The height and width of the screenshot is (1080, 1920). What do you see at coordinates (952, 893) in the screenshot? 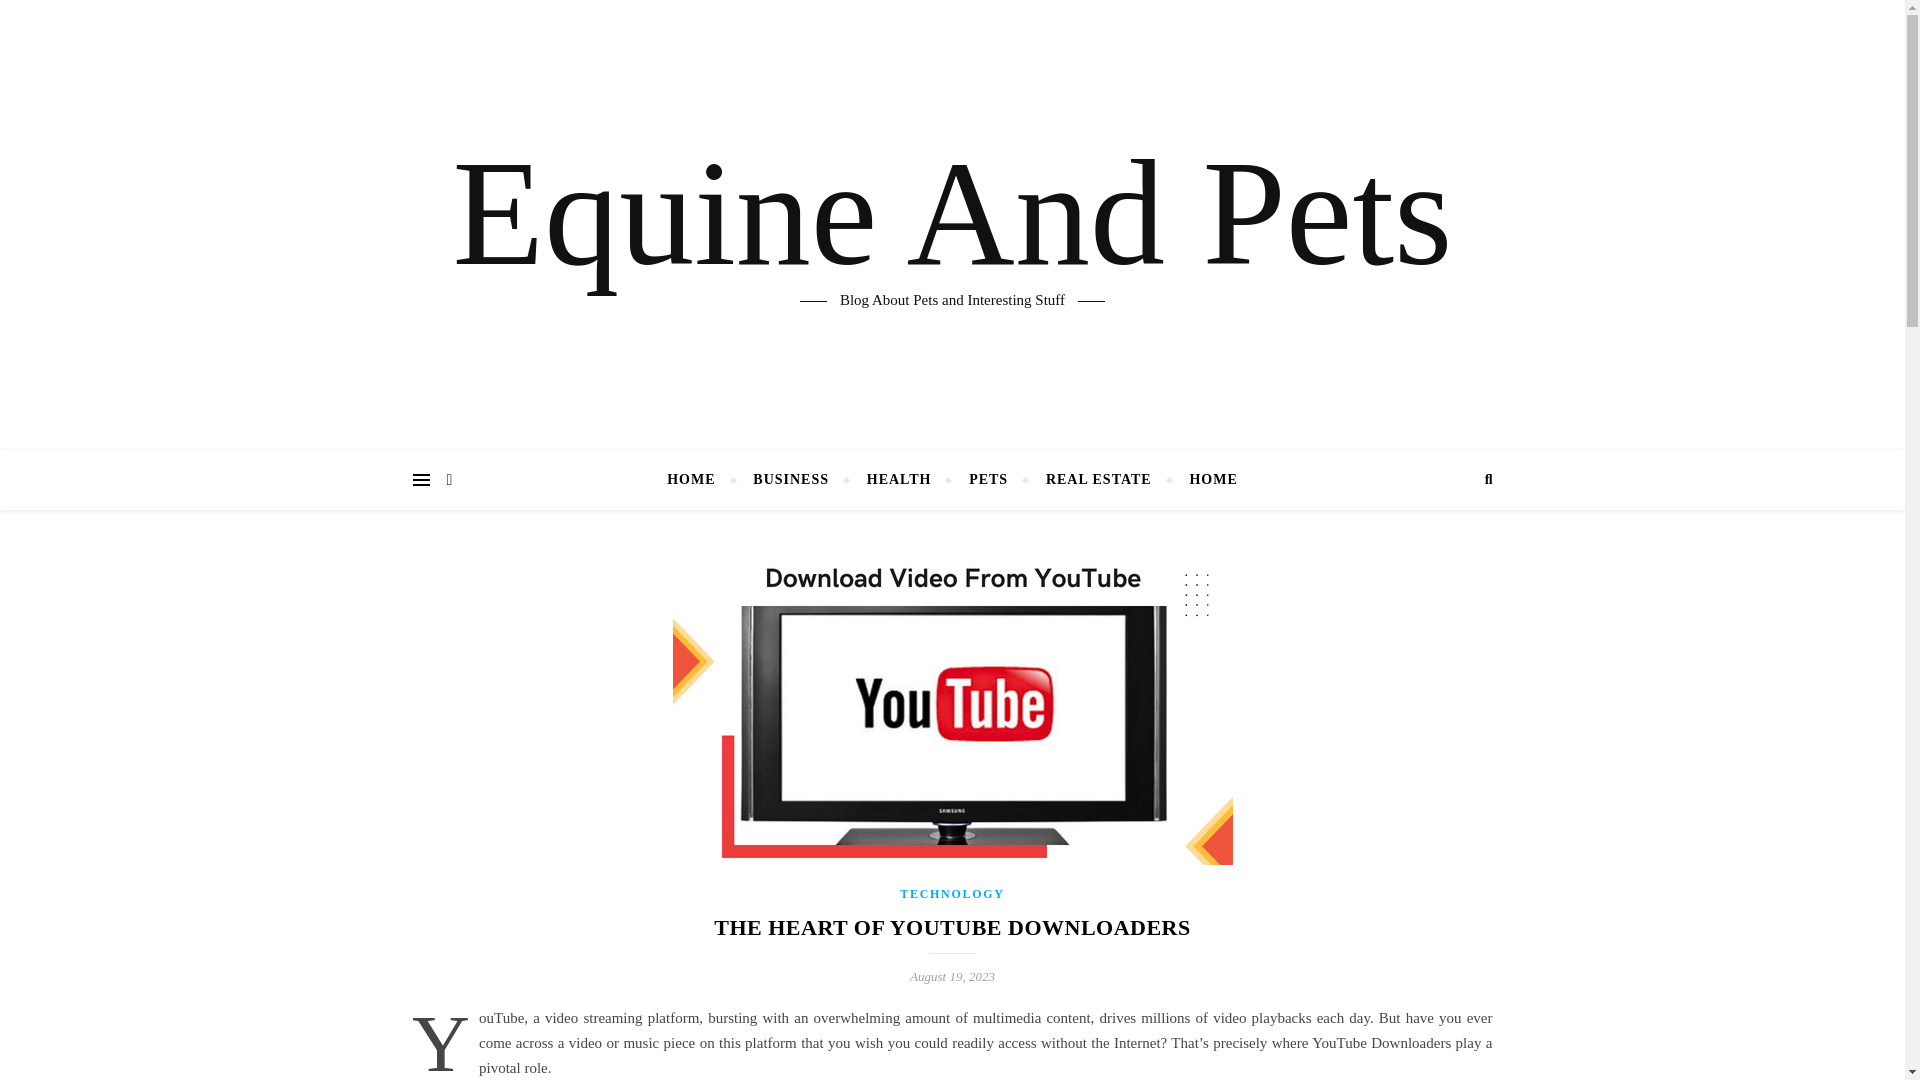
I see `TECHNOLOGY` at bounding box center [952, 893].